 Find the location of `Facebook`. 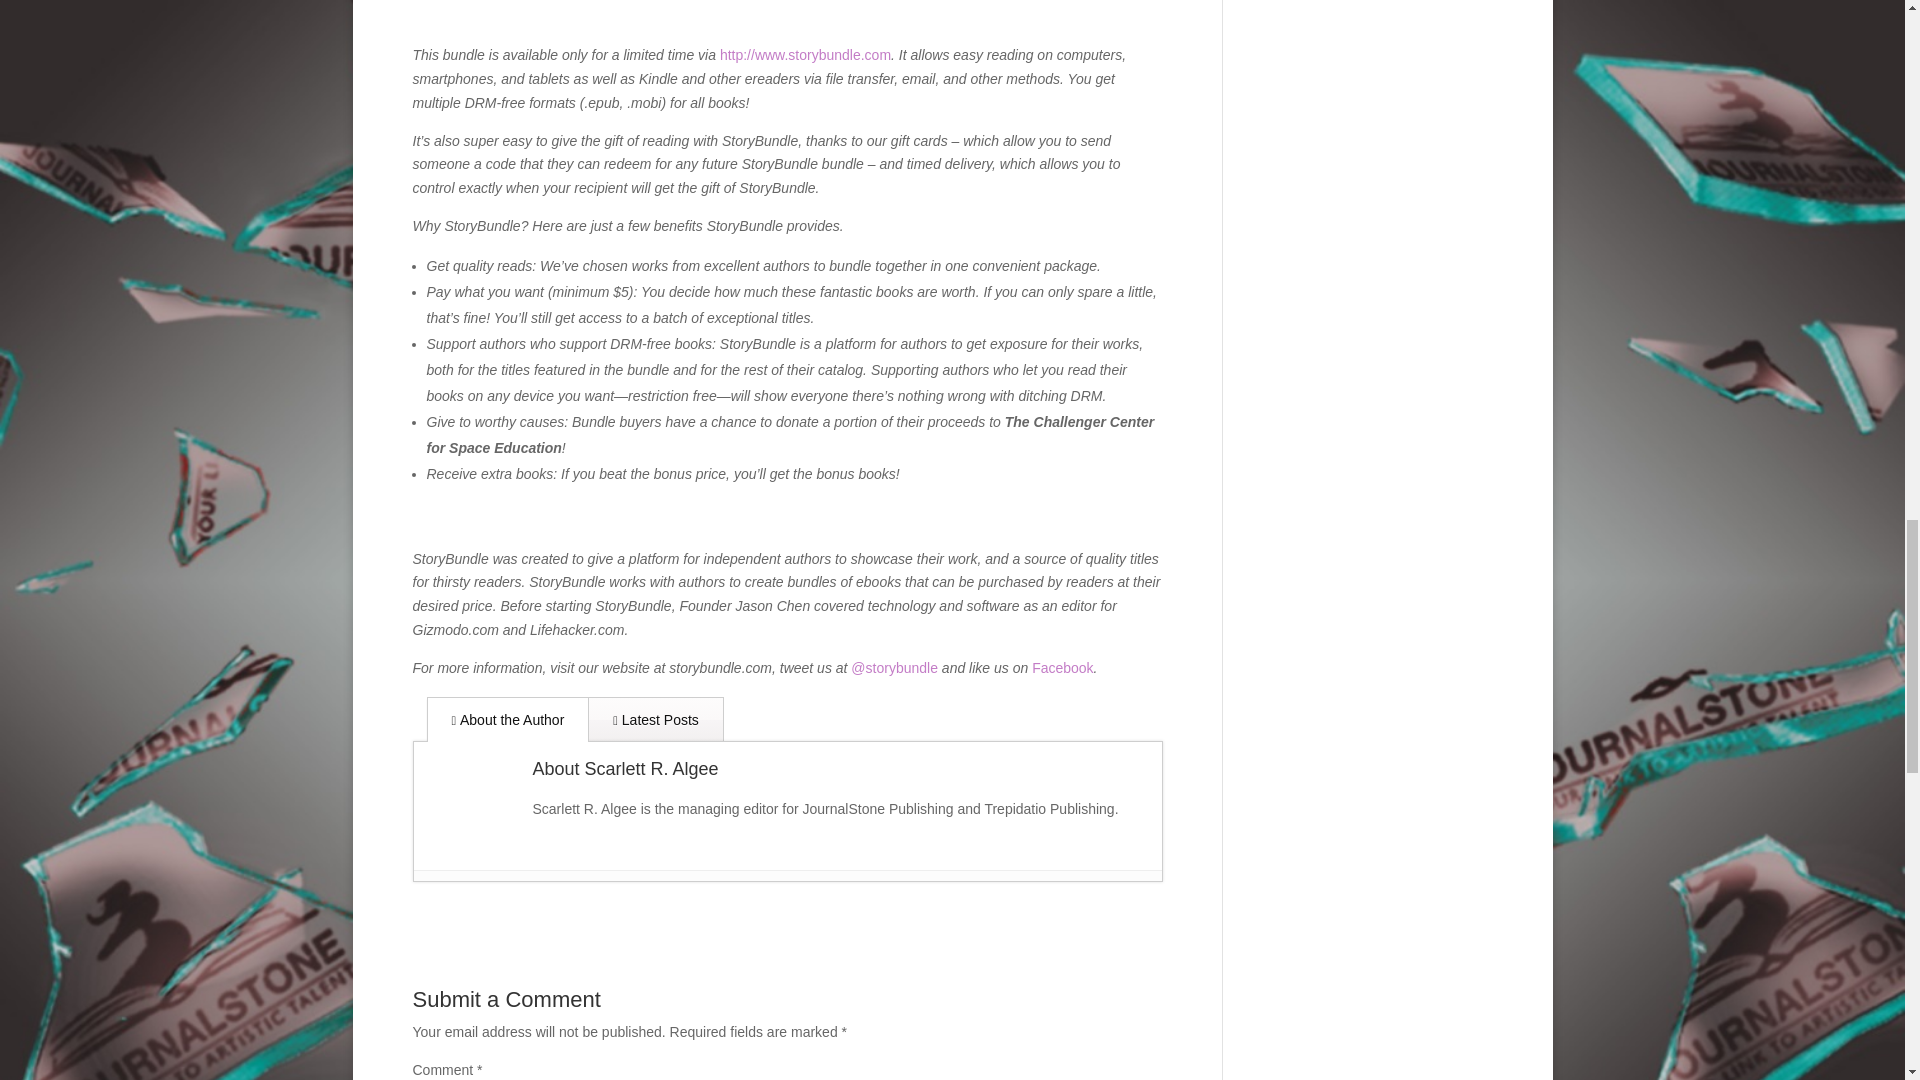

Facebook is located at coordinates (1062, 668).